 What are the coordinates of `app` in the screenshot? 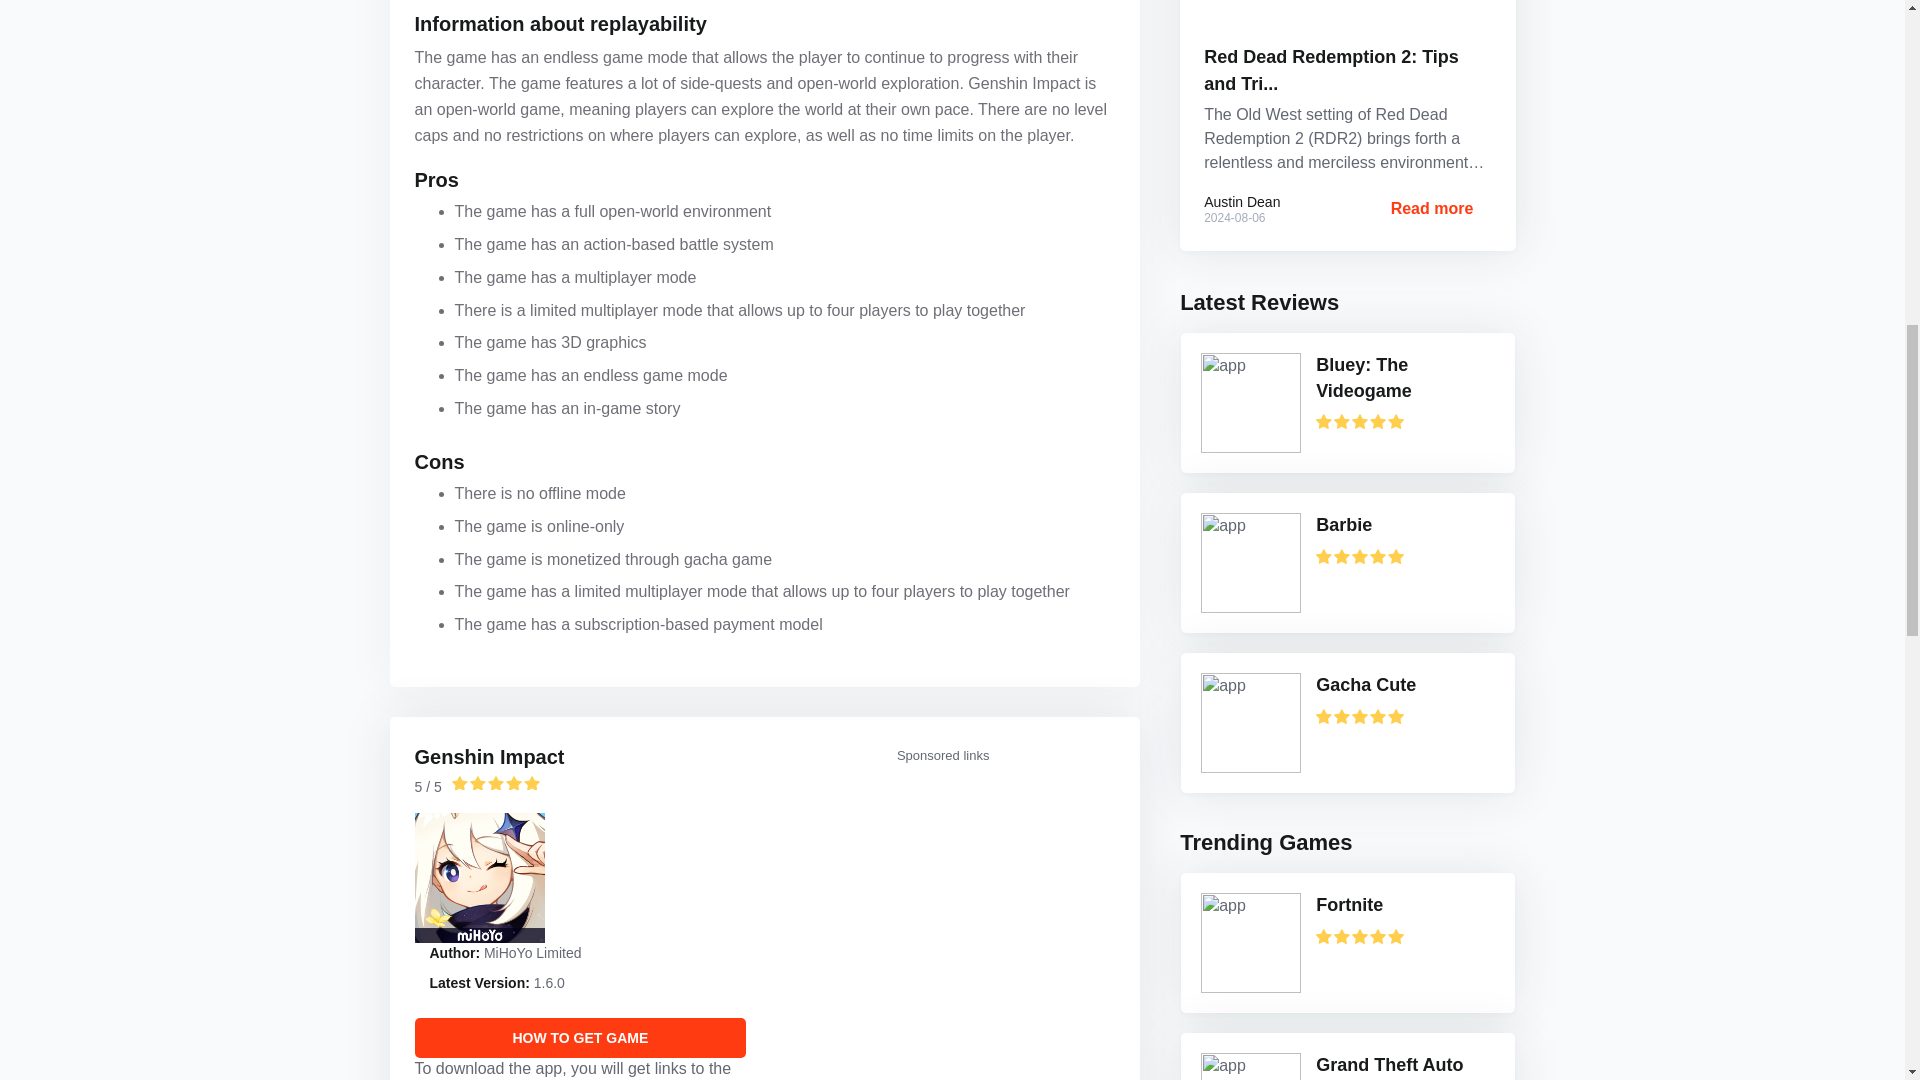 It's located at (1251, 722).